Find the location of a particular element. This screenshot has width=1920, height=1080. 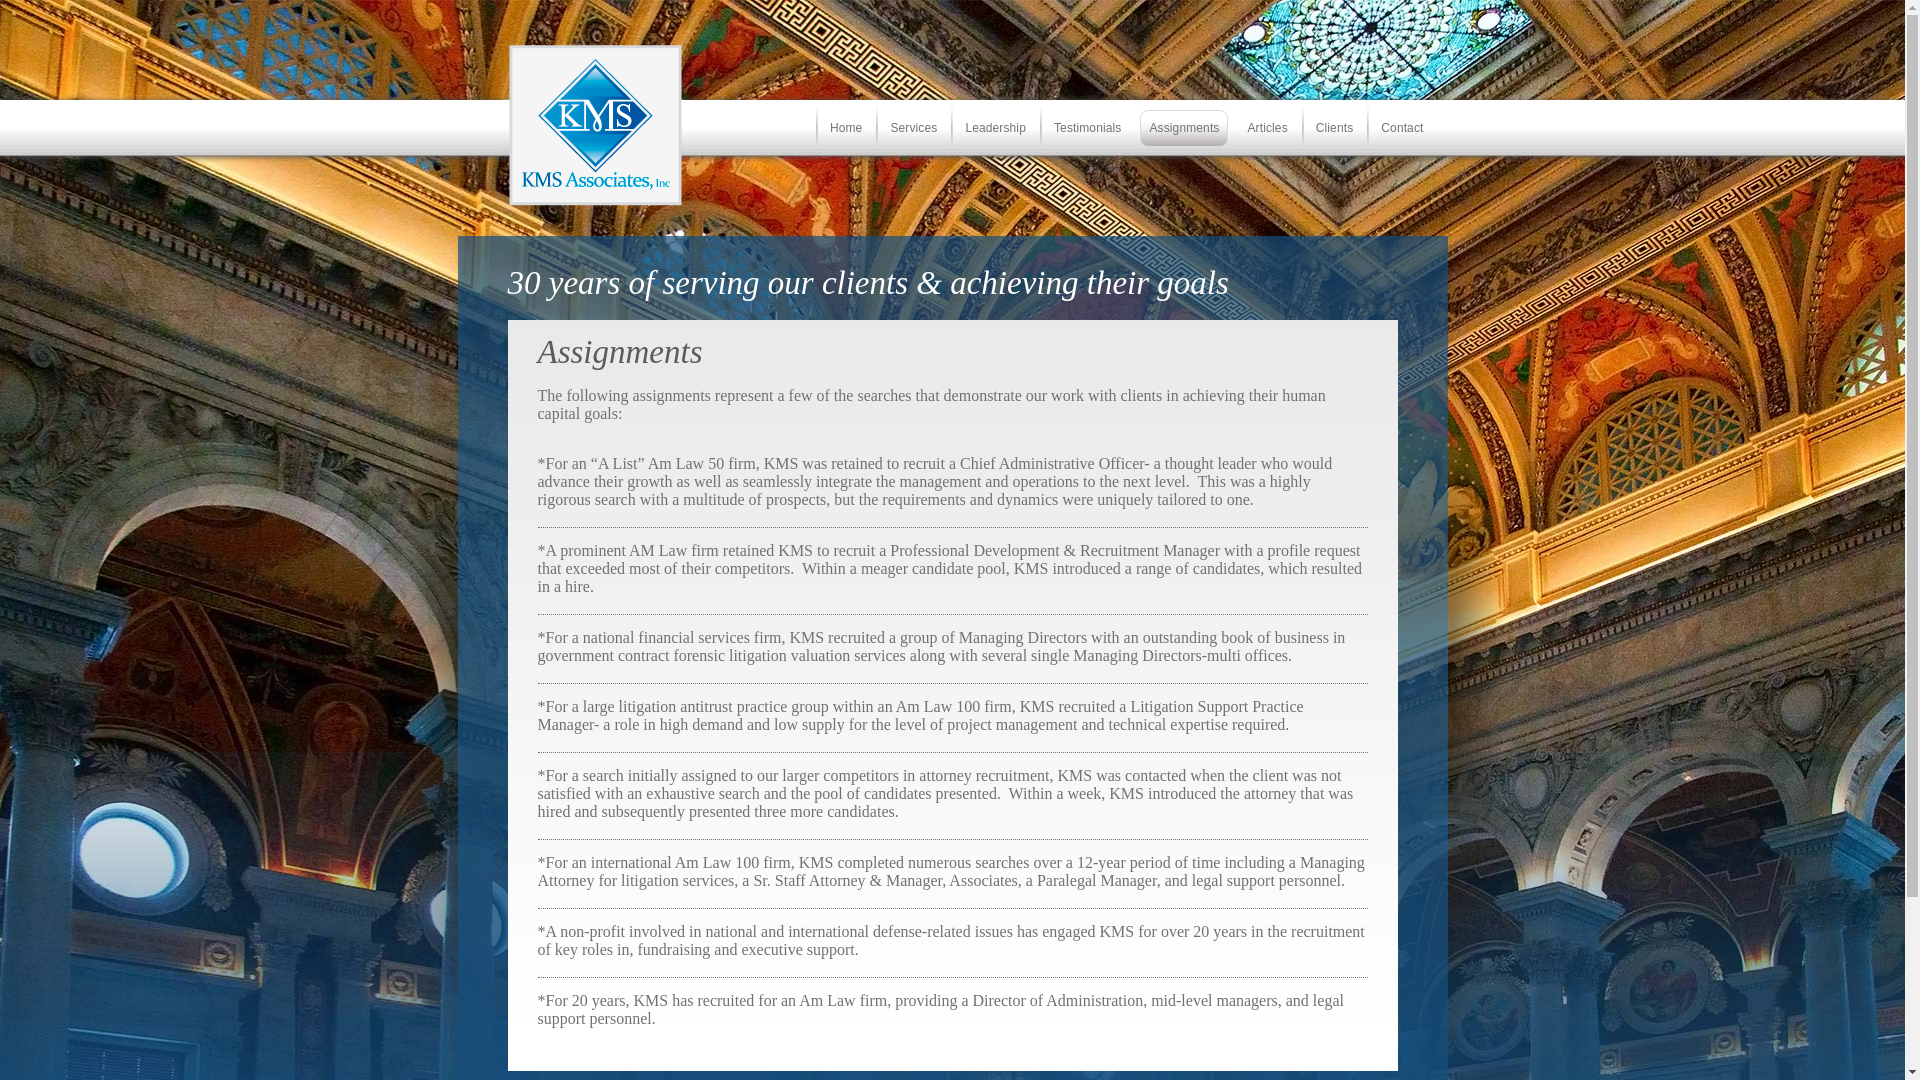

Testimonials is located at coordinates (1087, 137).